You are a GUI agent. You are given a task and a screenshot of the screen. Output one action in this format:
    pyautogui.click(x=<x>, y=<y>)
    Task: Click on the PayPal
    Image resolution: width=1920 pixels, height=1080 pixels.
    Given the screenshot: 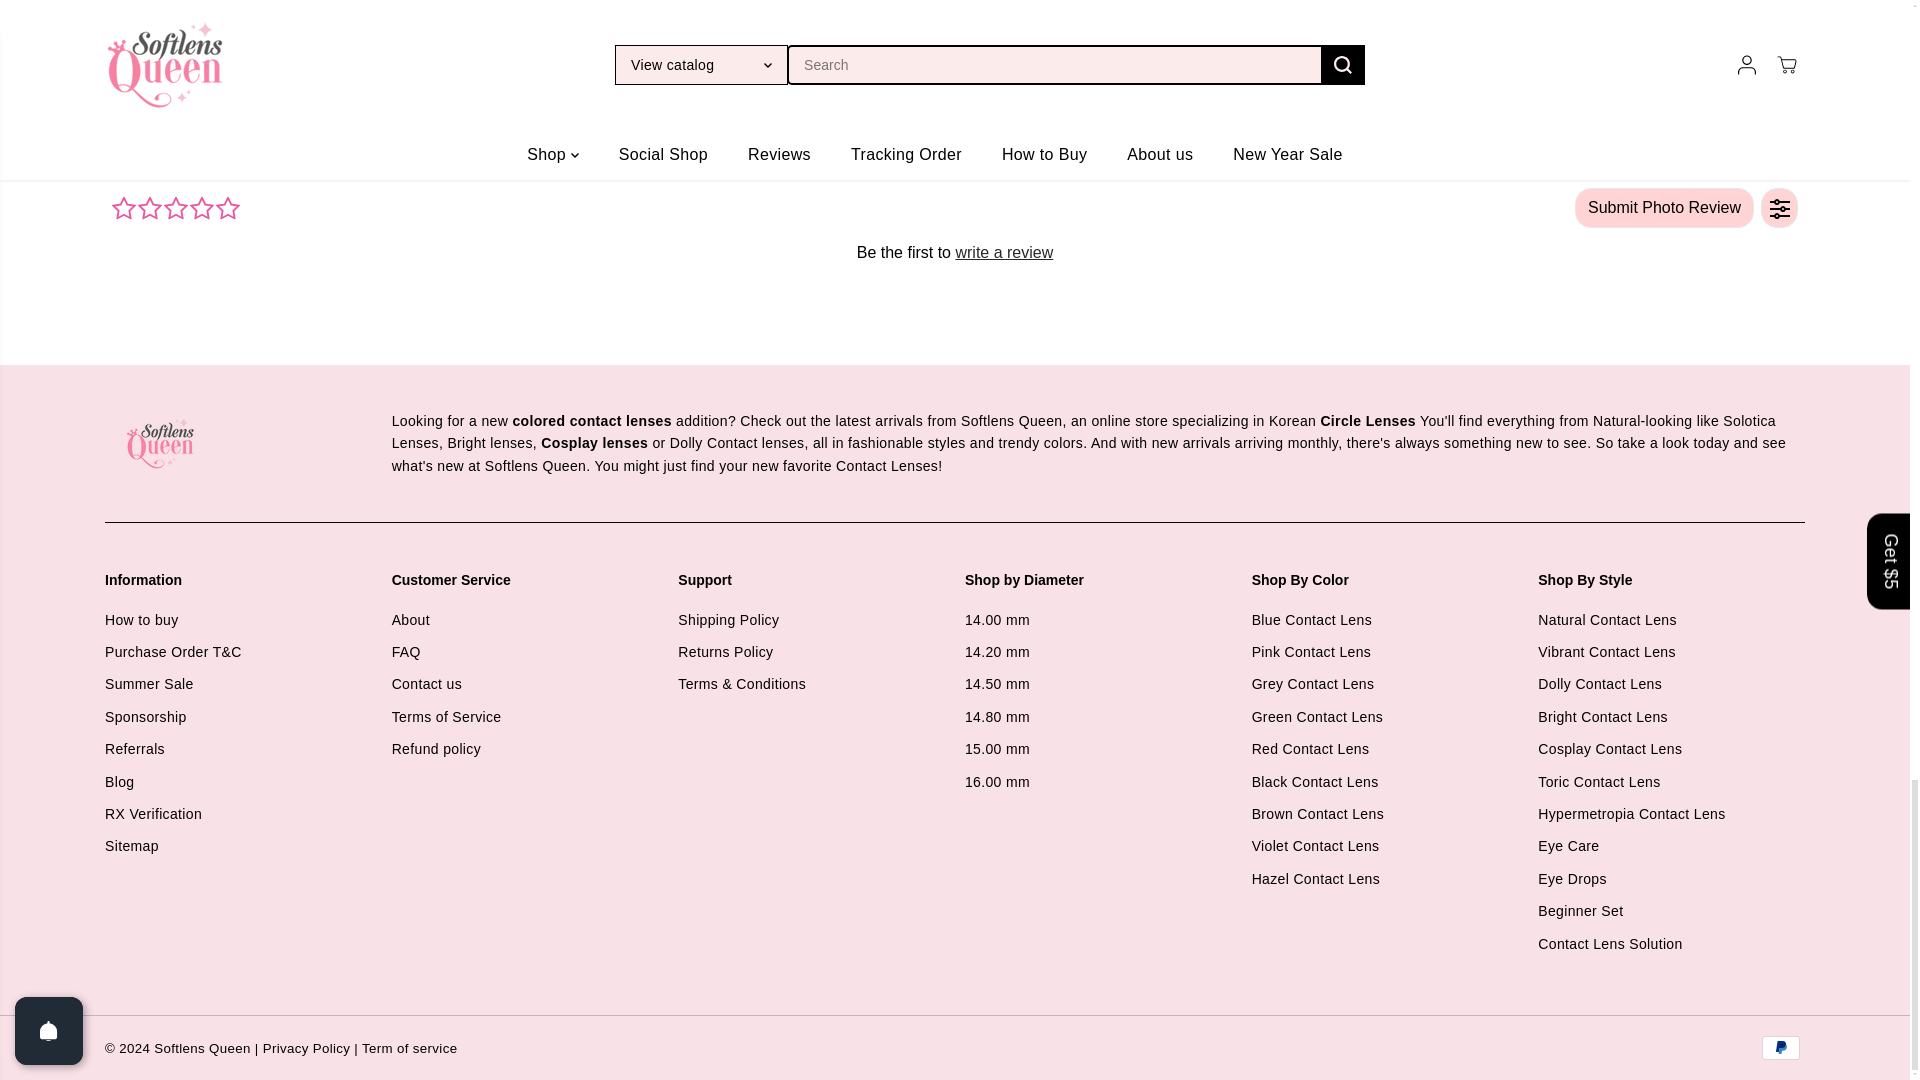 What is the action you would take?
    pyautogui.click(x=1781, y=1047)
    